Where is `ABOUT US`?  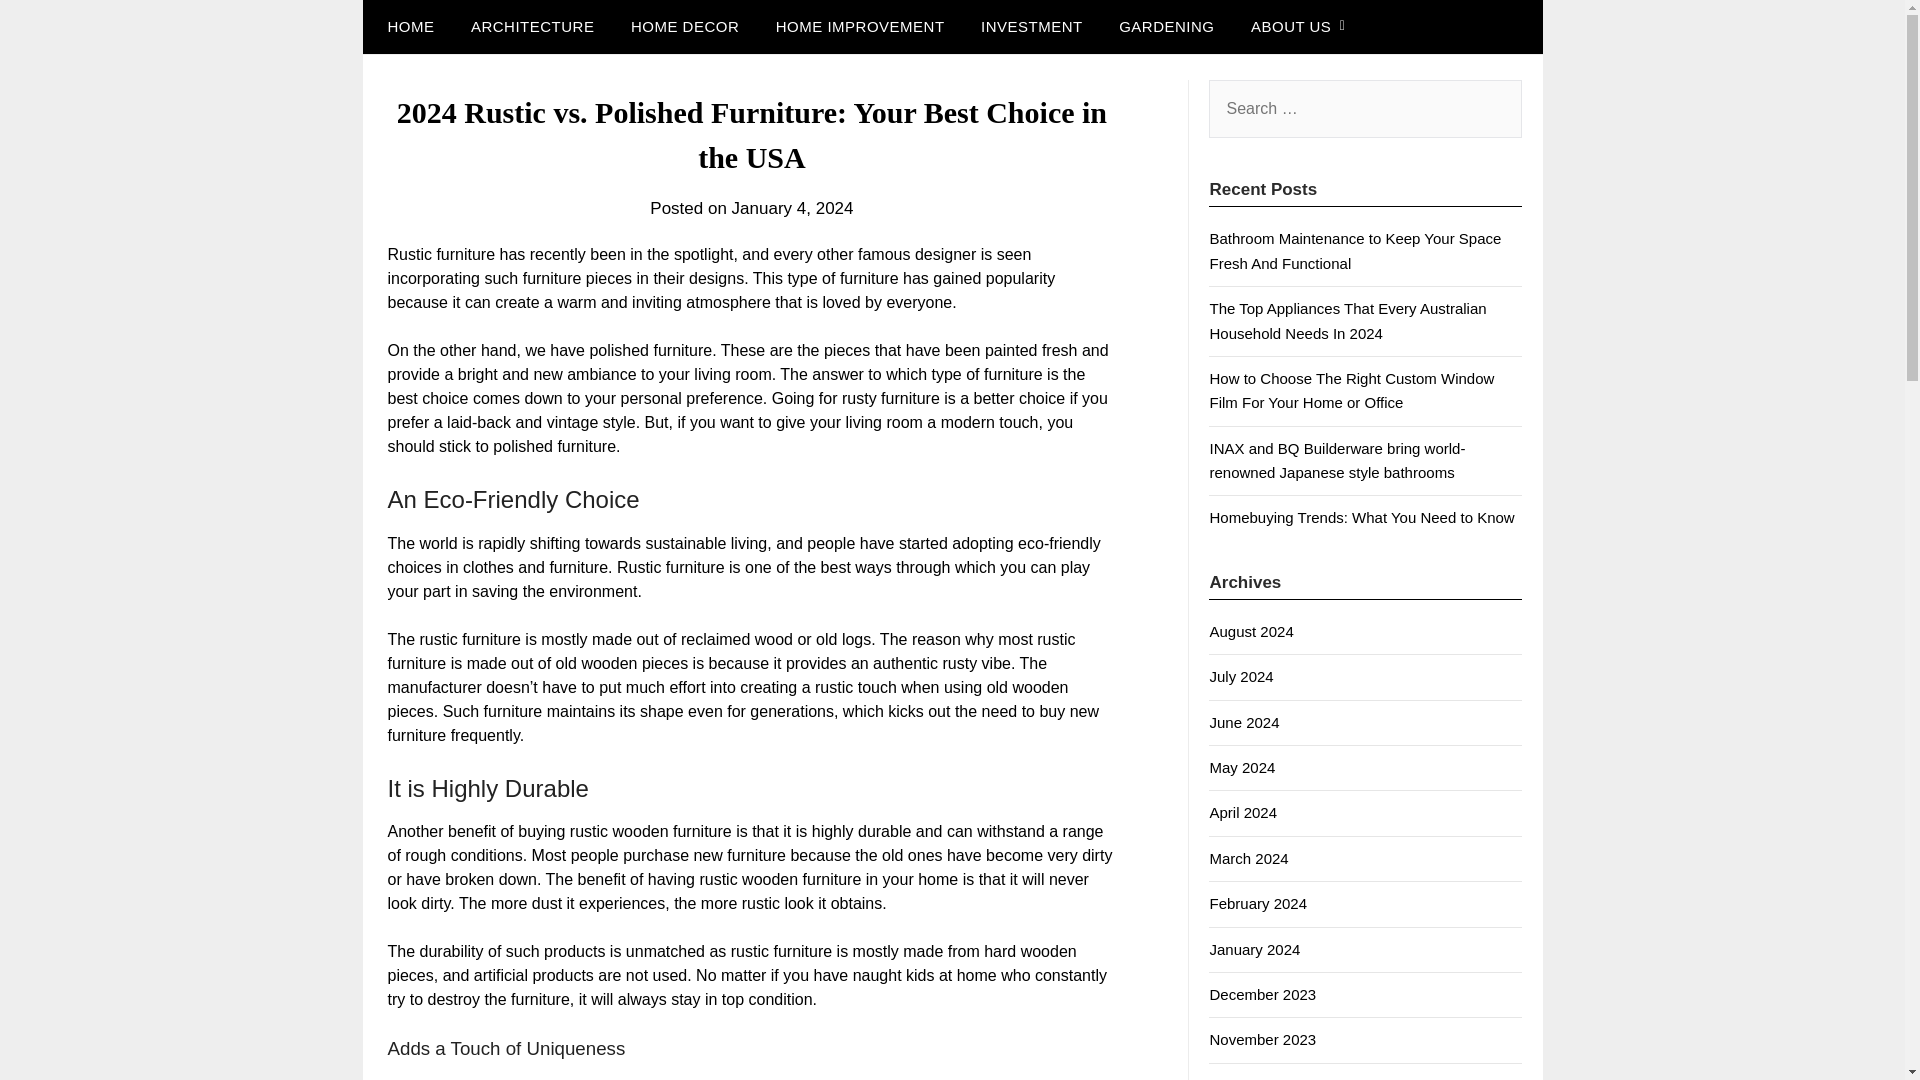
ABOUT US is located at coordinates (1290, 27).